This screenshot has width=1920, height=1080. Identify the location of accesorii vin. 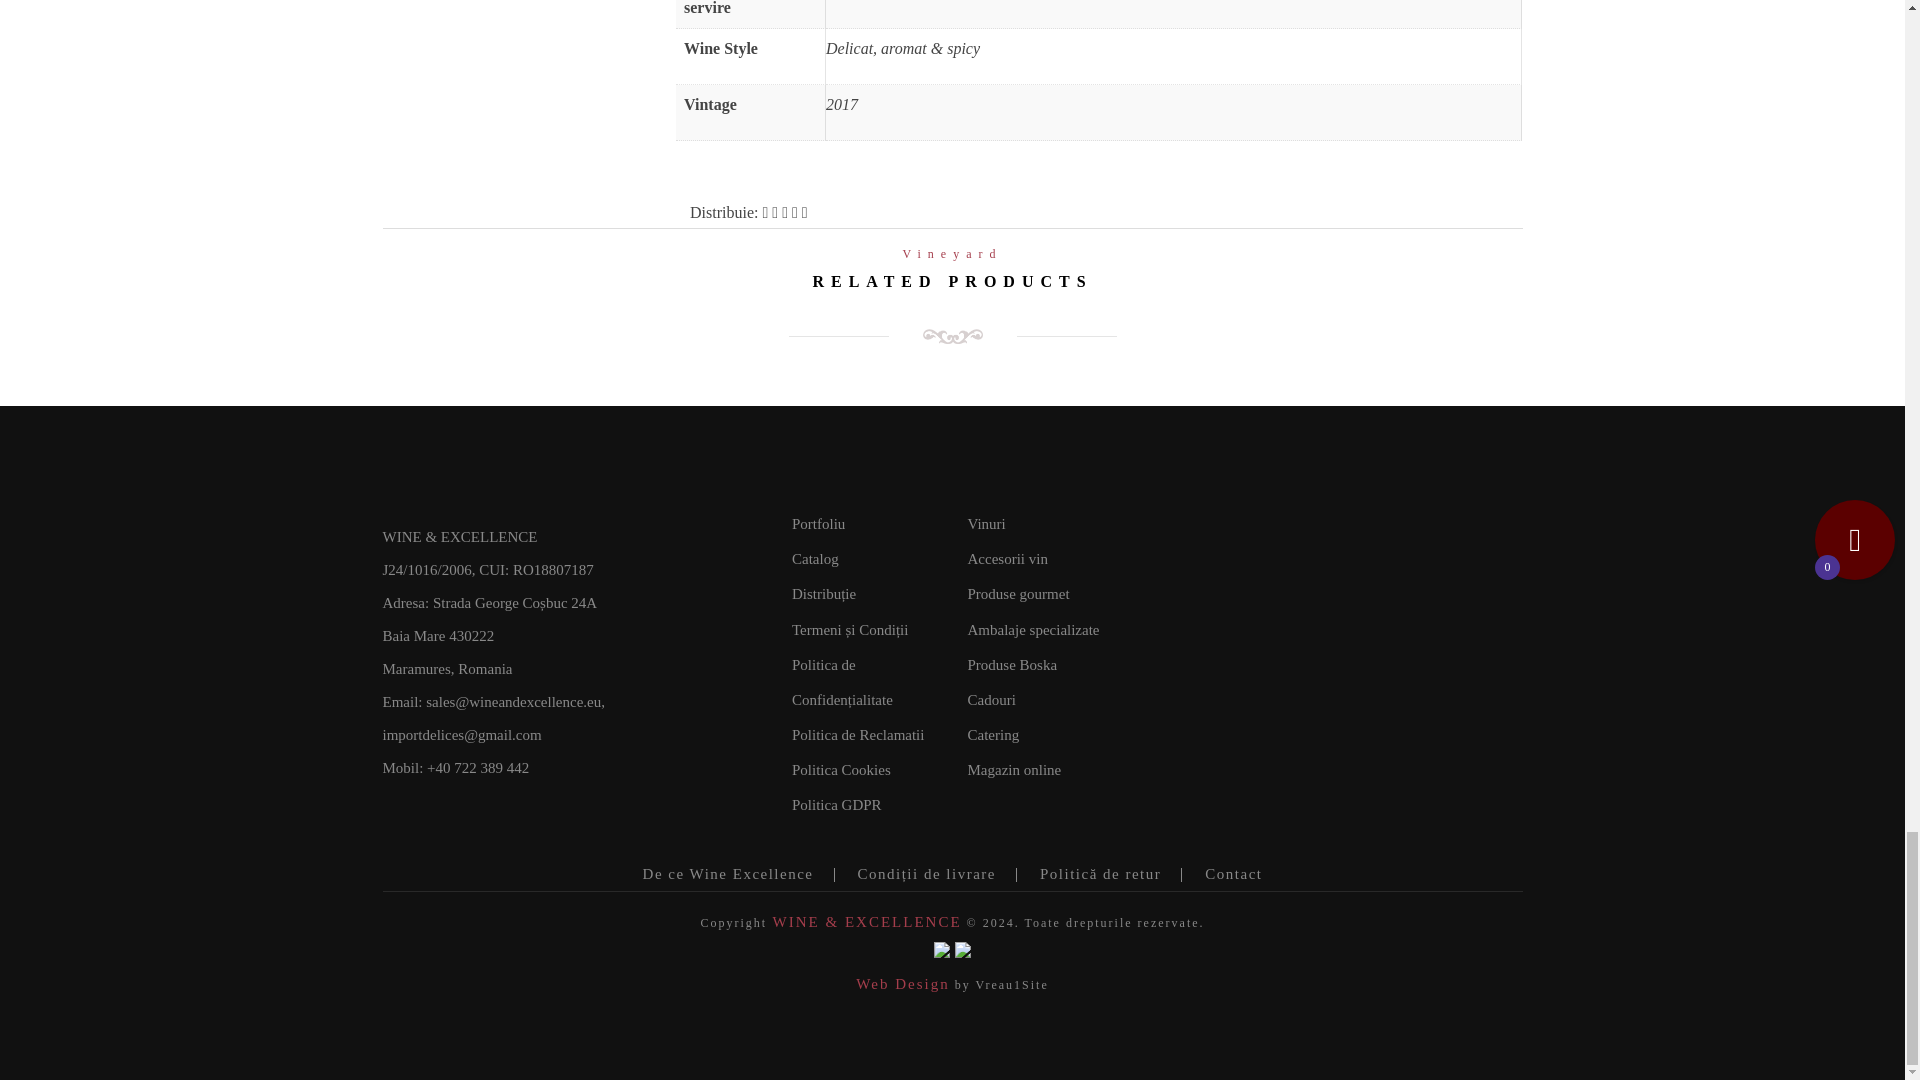
(1008, 558).